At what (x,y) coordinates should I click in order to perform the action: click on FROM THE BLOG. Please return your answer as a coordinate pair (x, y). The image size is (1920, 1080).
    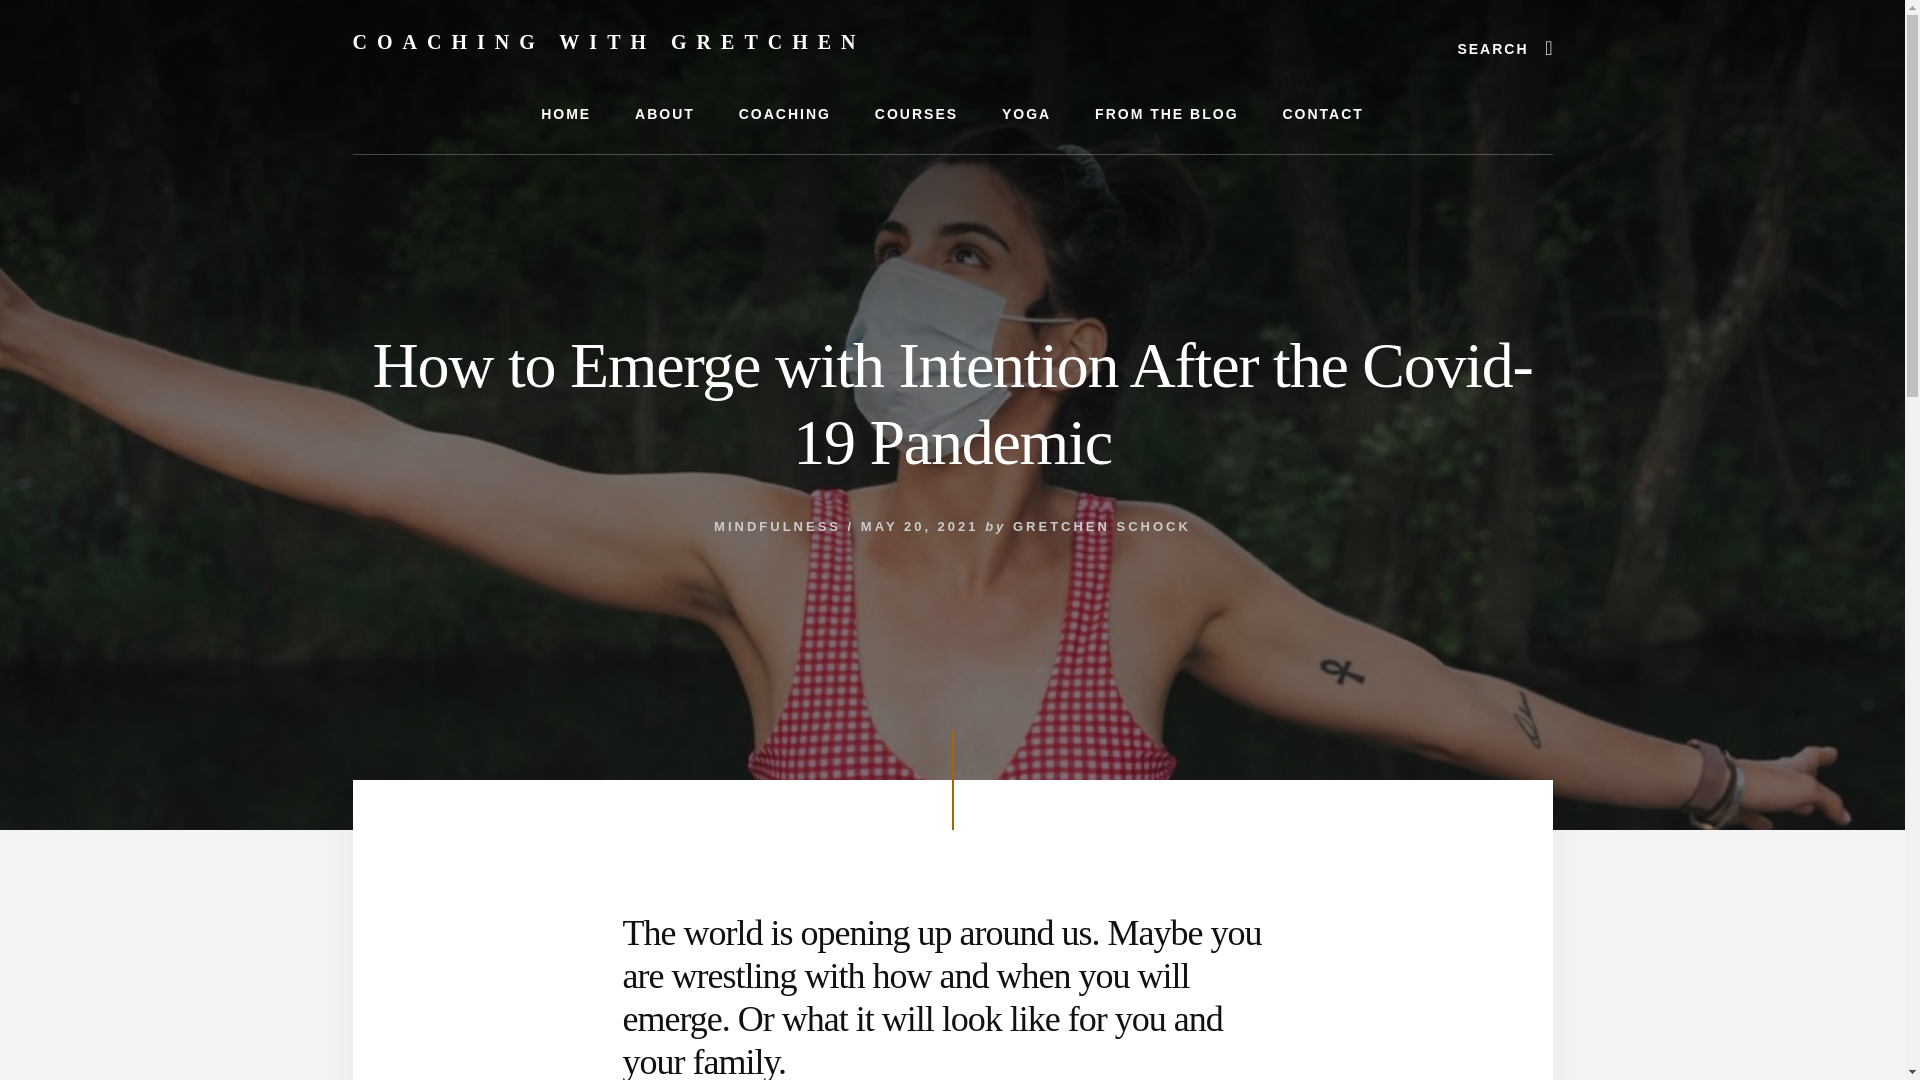
    Looking at the image, I should click on (1166, 114).